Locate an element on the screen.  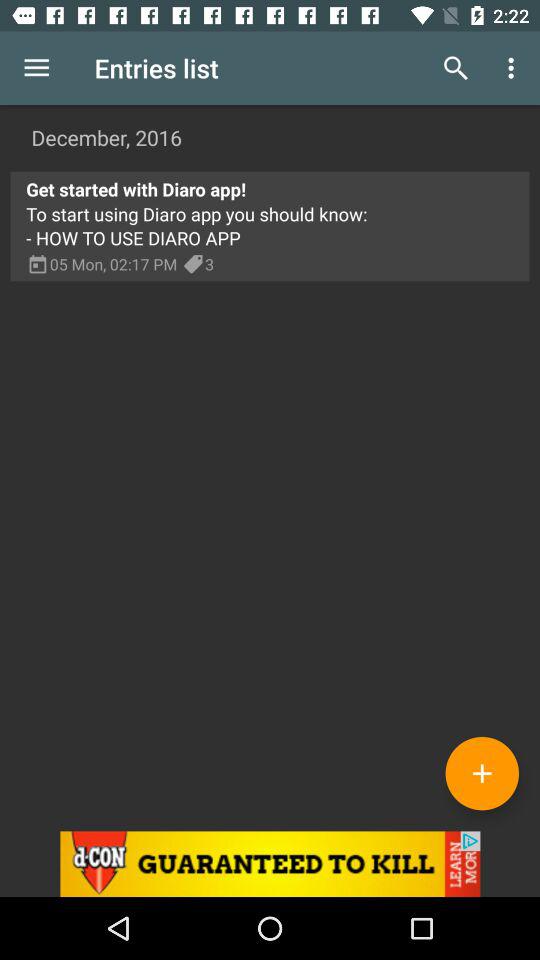
go to this advertiser 's site to see more is located at coordinates (270, 864).